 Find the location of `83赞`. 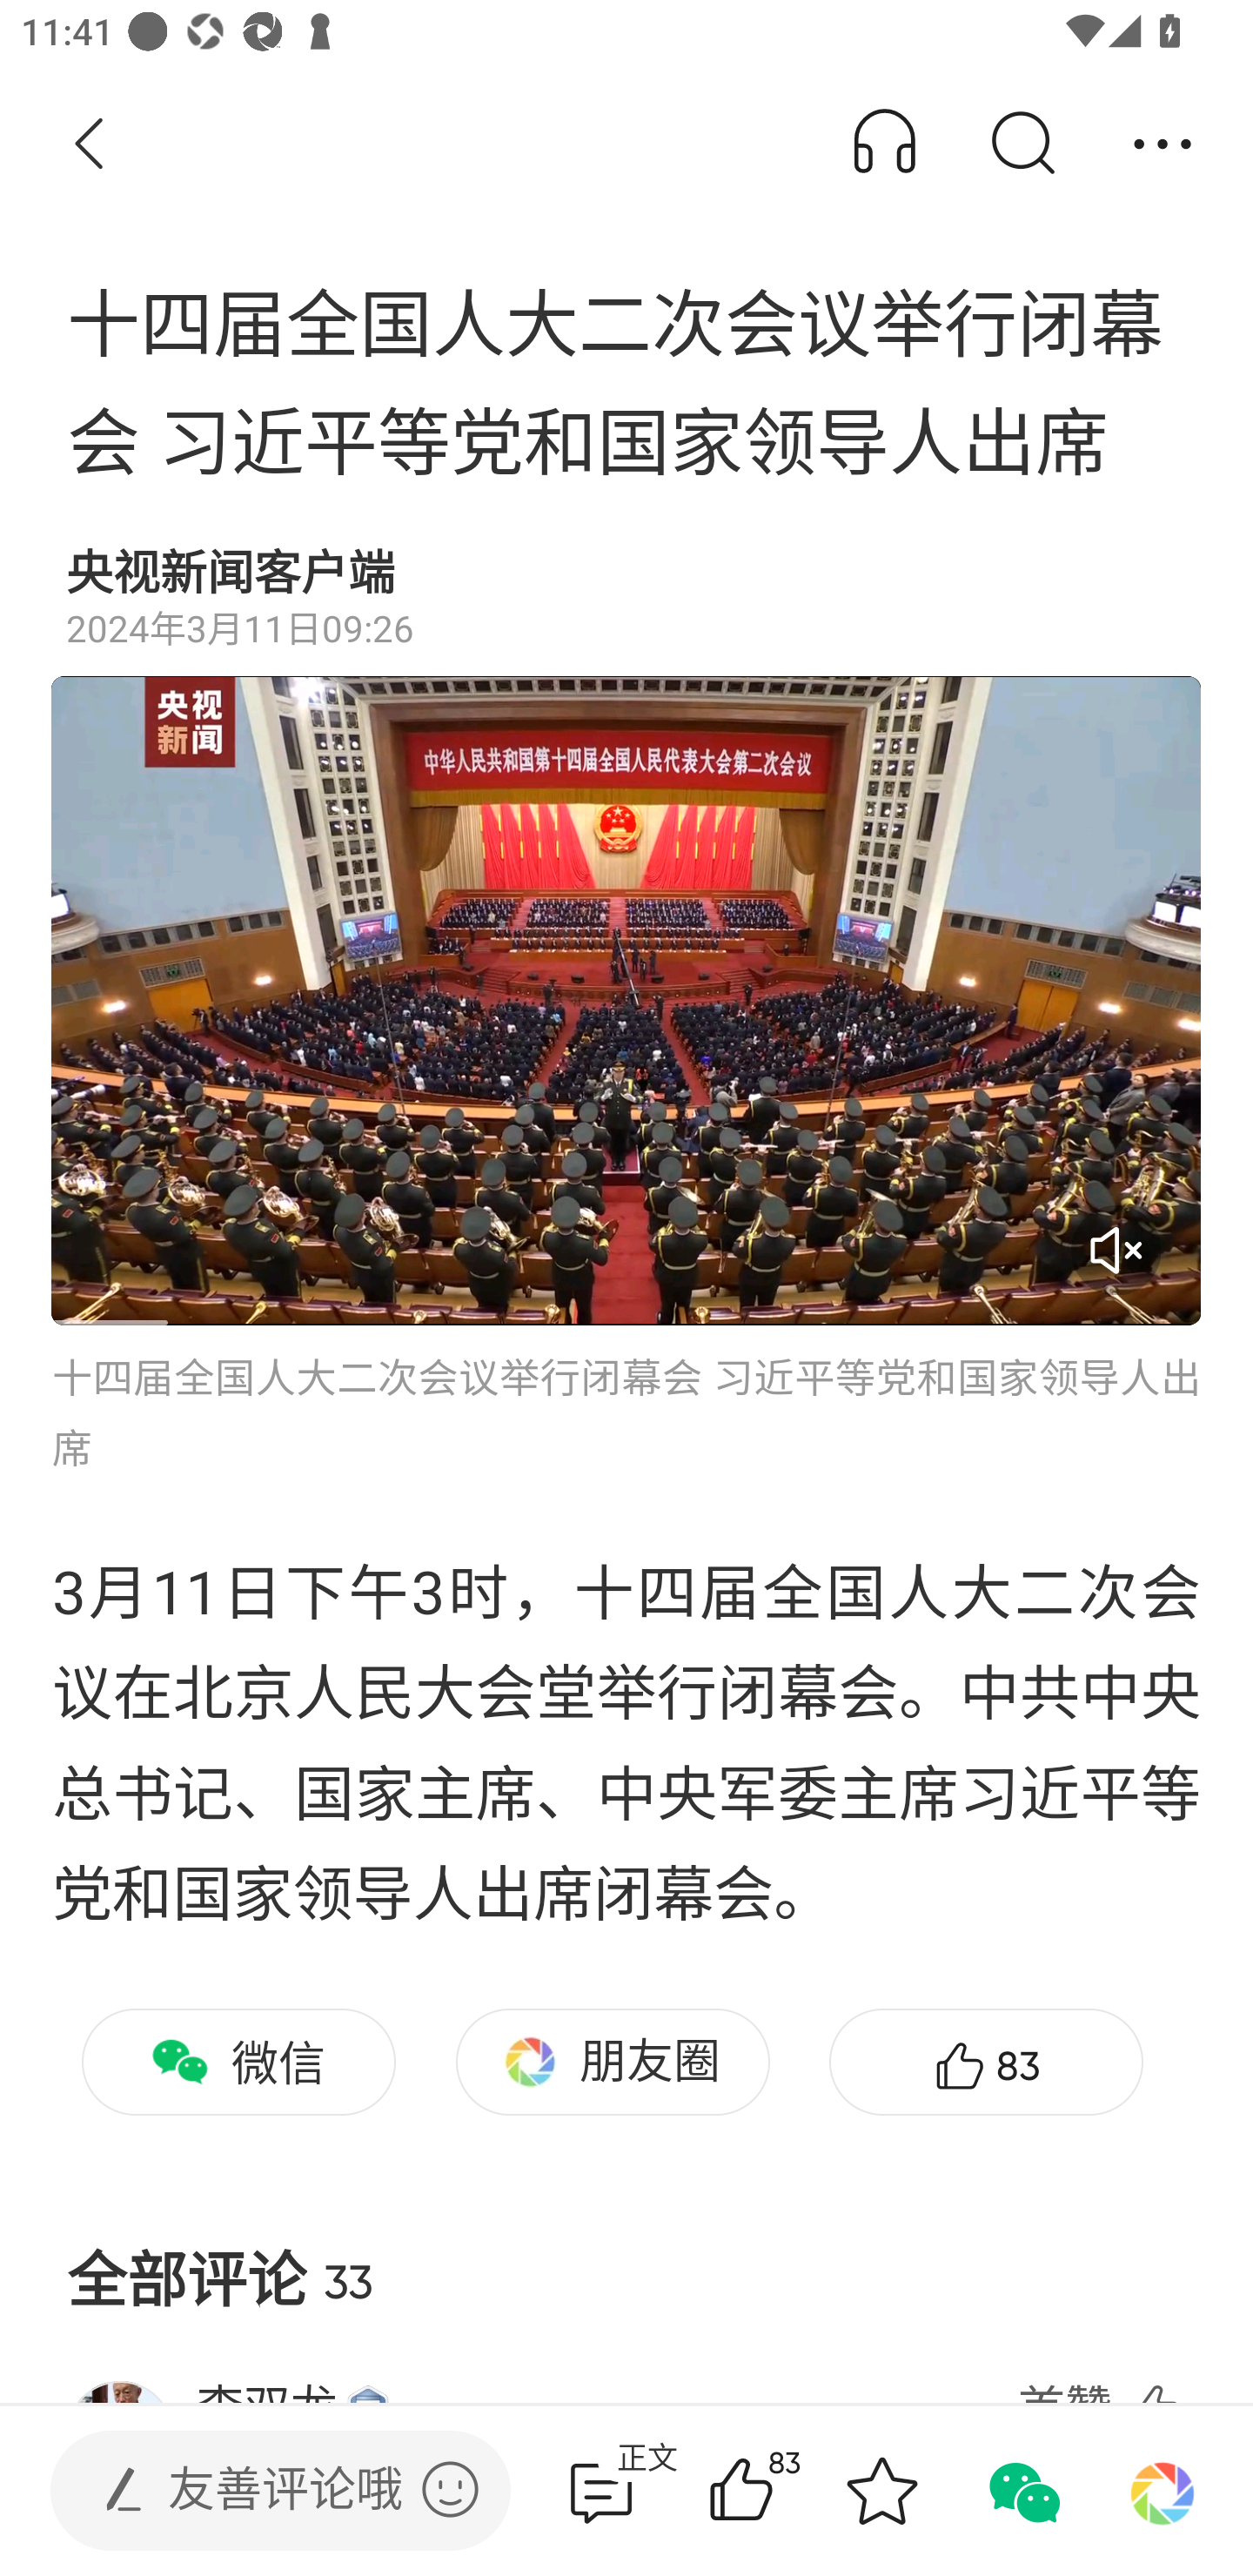

83赞 is located at coordinates (986, 2062).